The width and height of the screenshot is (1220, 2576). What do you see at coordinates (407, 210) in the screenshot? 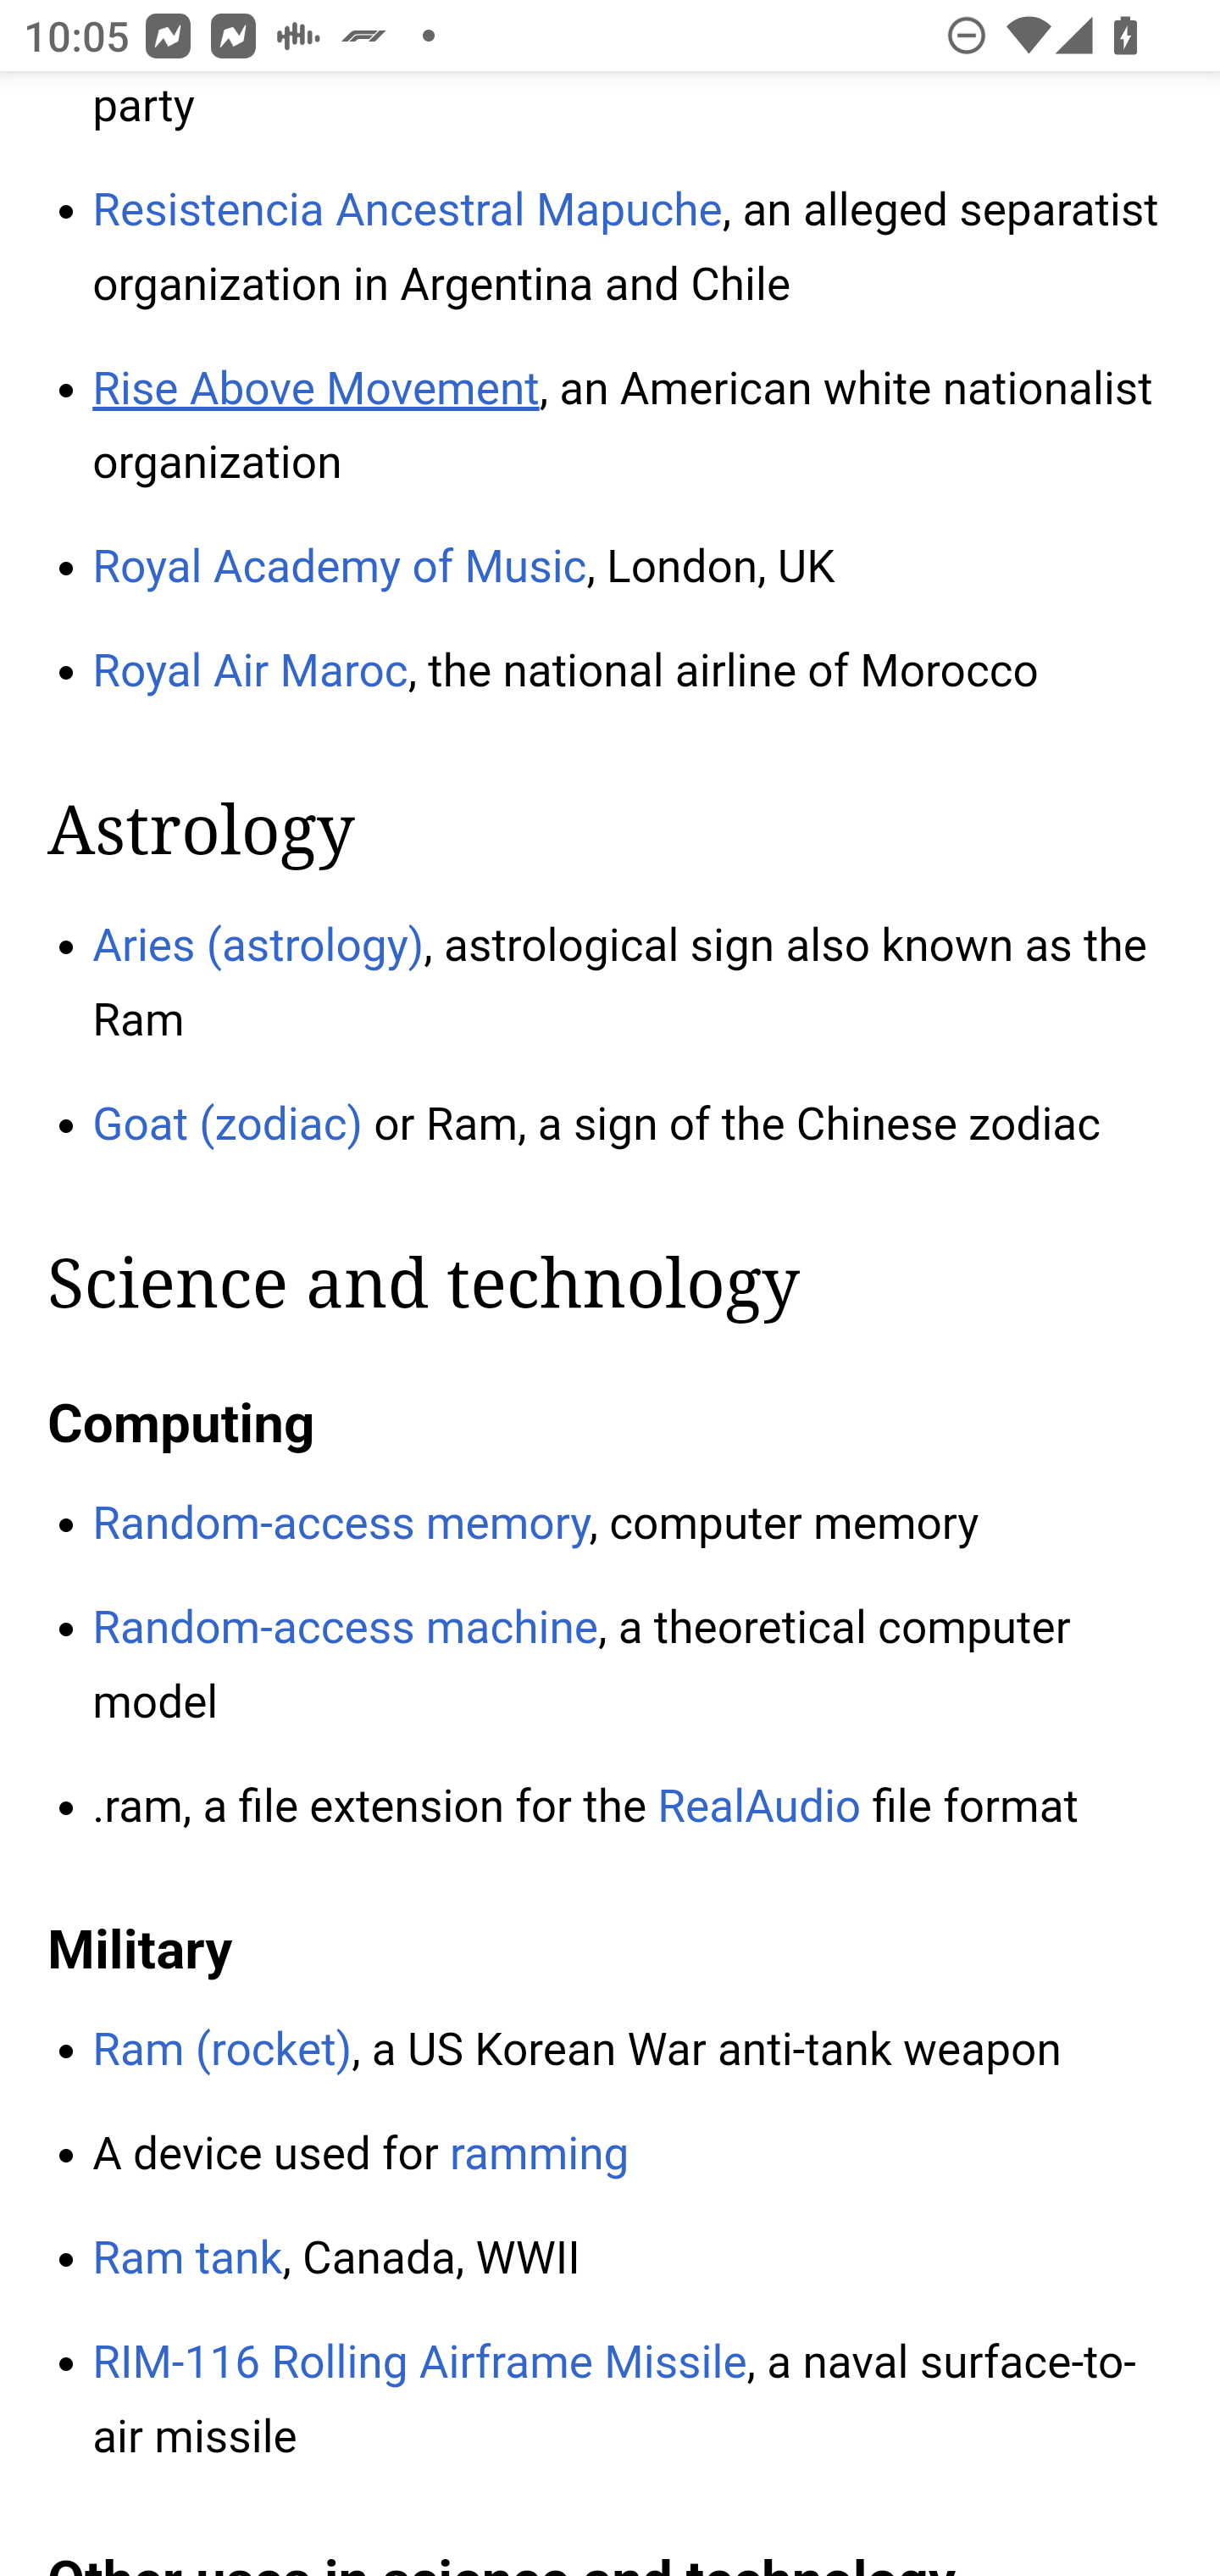
I see `Resistencia Ancestral Mapuche` at bounding box center [407, 210].